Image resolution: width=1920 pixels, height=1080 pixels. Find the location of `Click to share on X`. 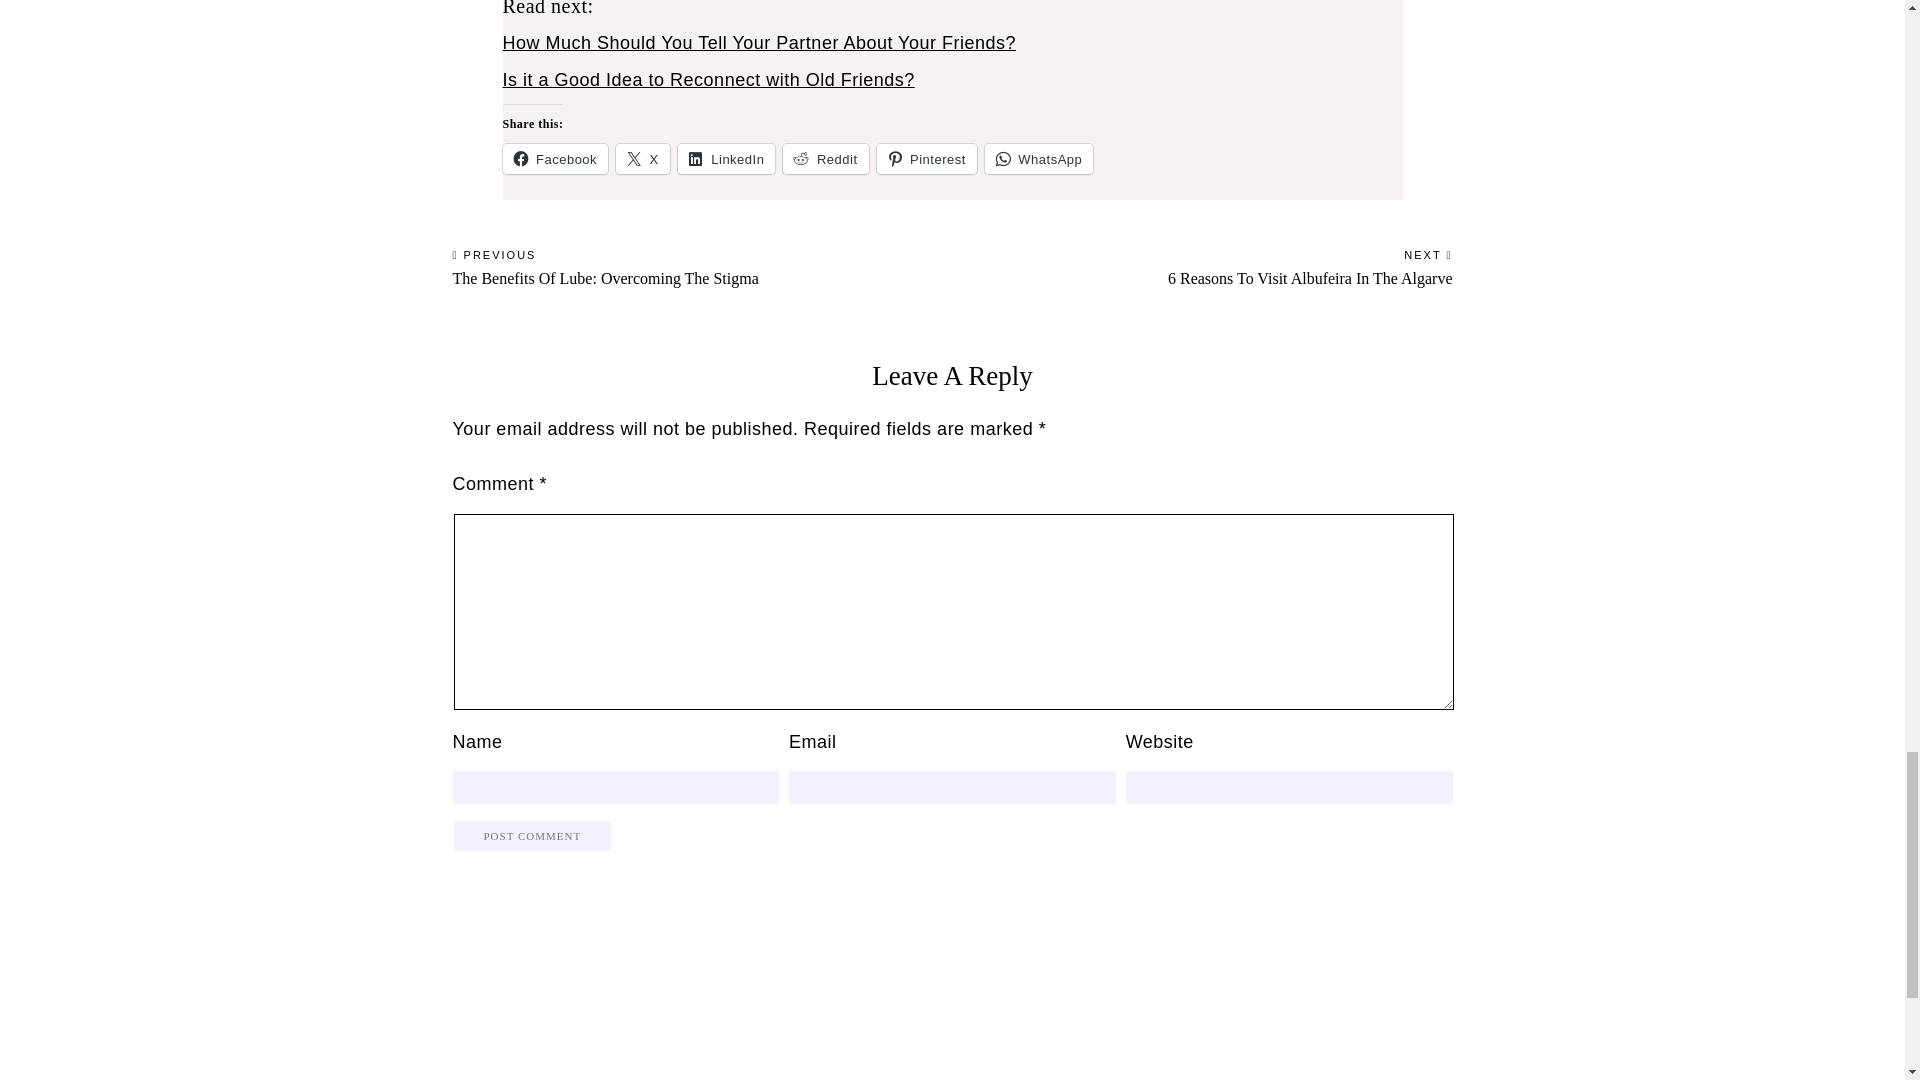

Click to share on X is located at coordinates (643, 158).